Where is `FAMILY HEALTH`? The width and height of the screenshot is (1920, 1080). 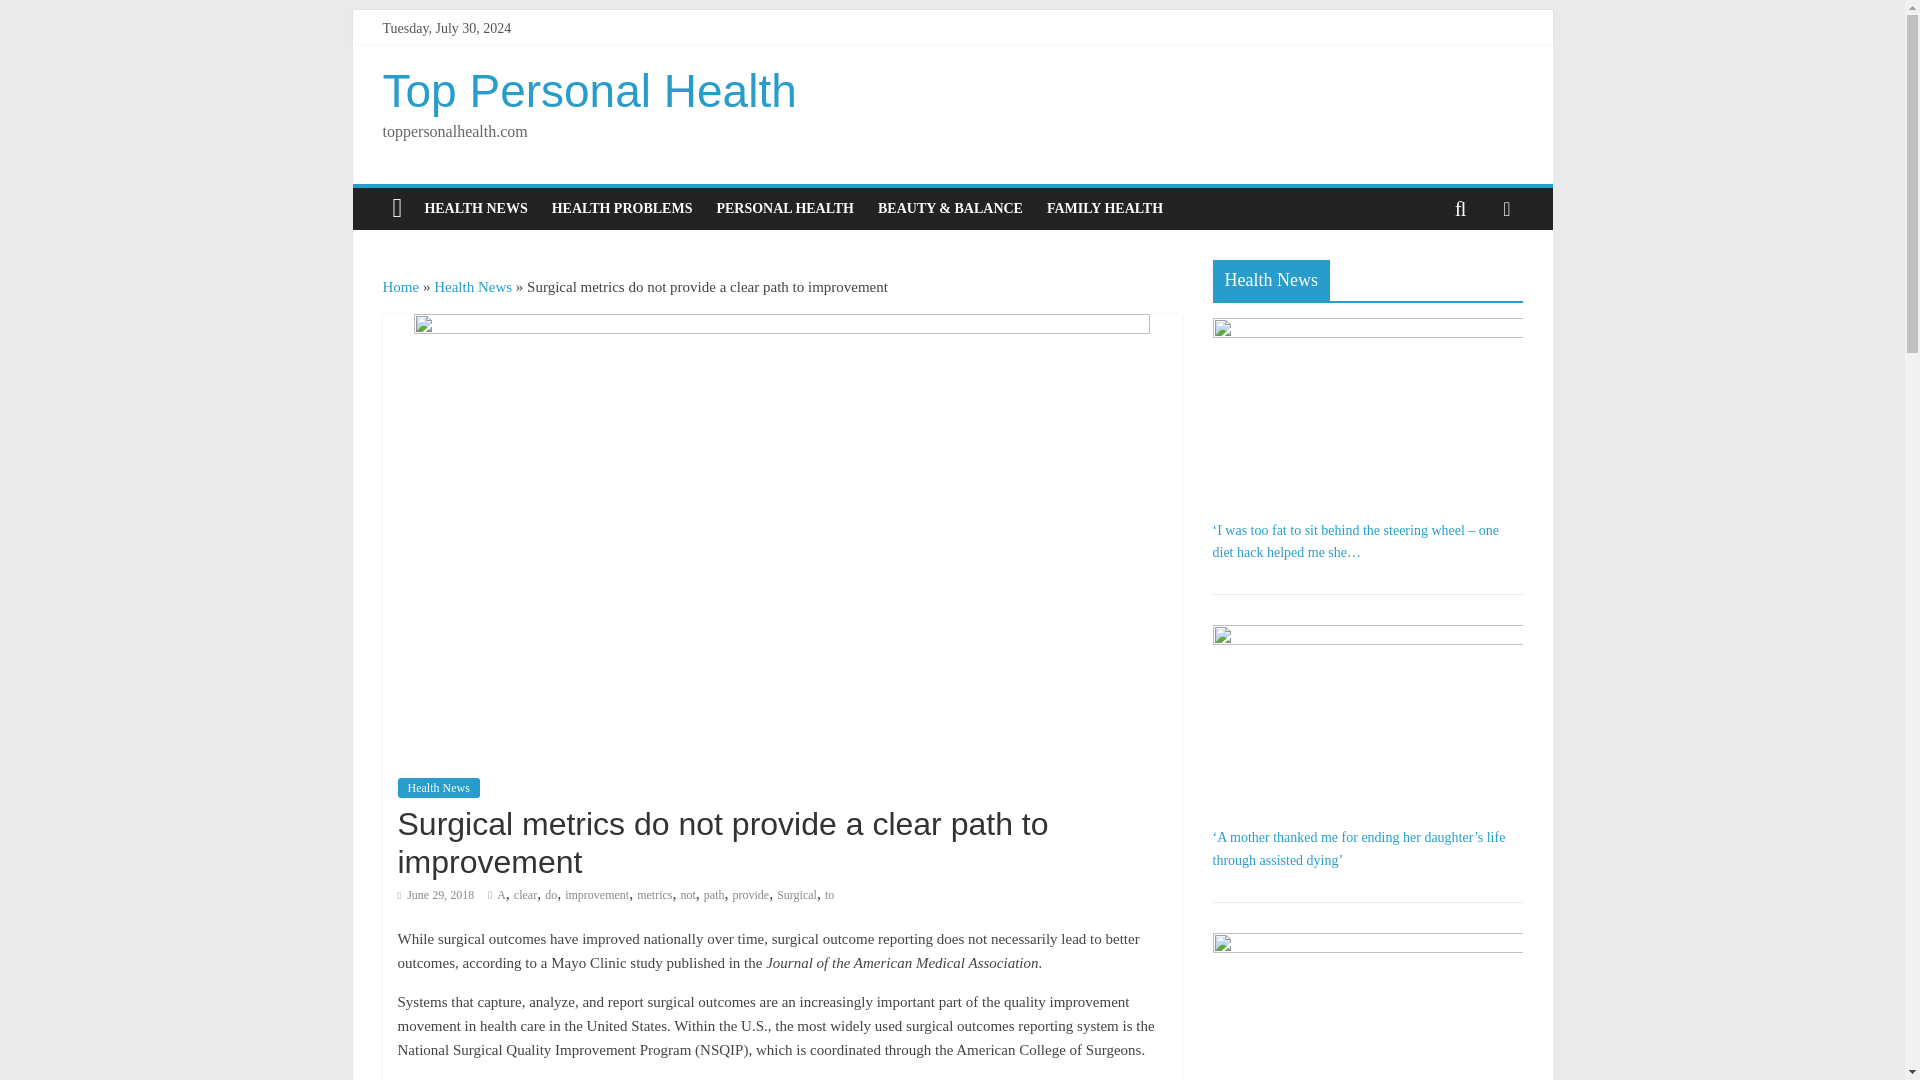
FAMILY HEALTH is located at coordinates (1104, 208).